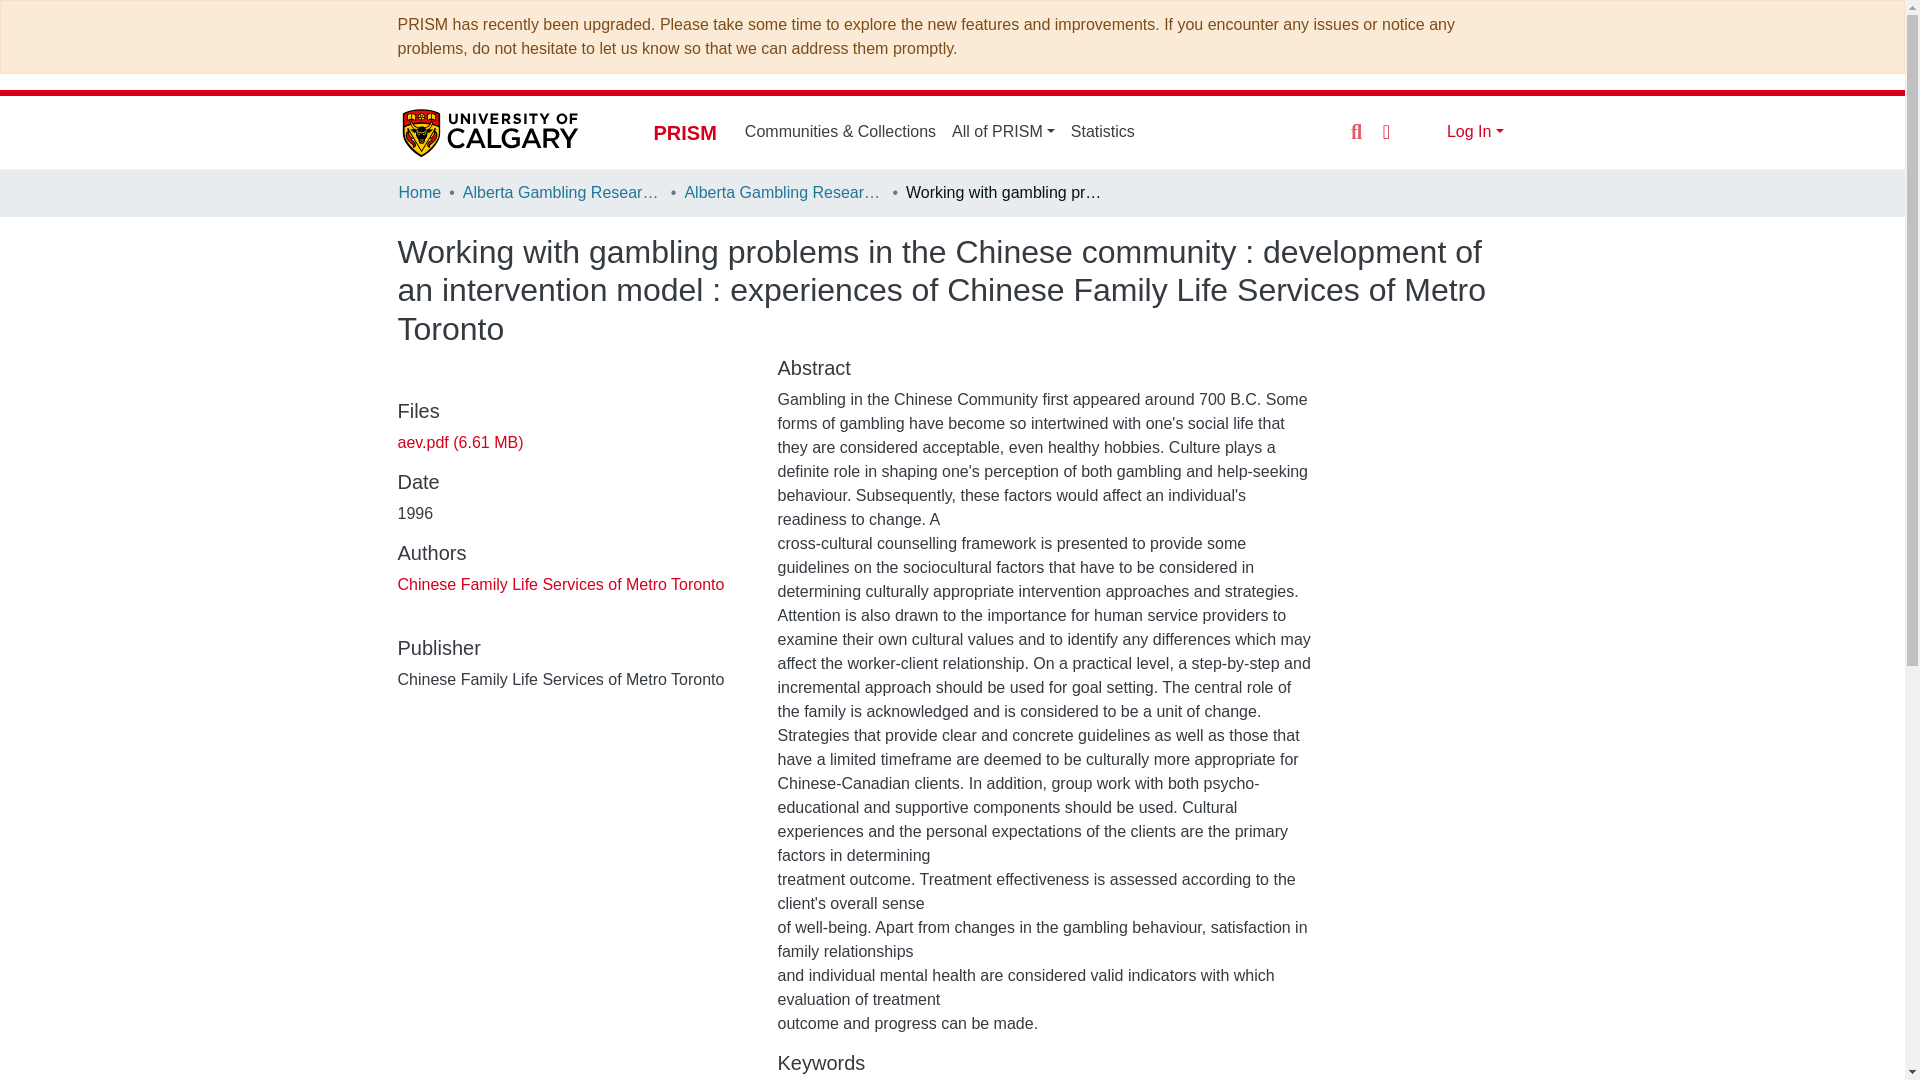 The height and width of the screenshot is (1080, 1920). I want to click on PRISM, so click(685, 132).